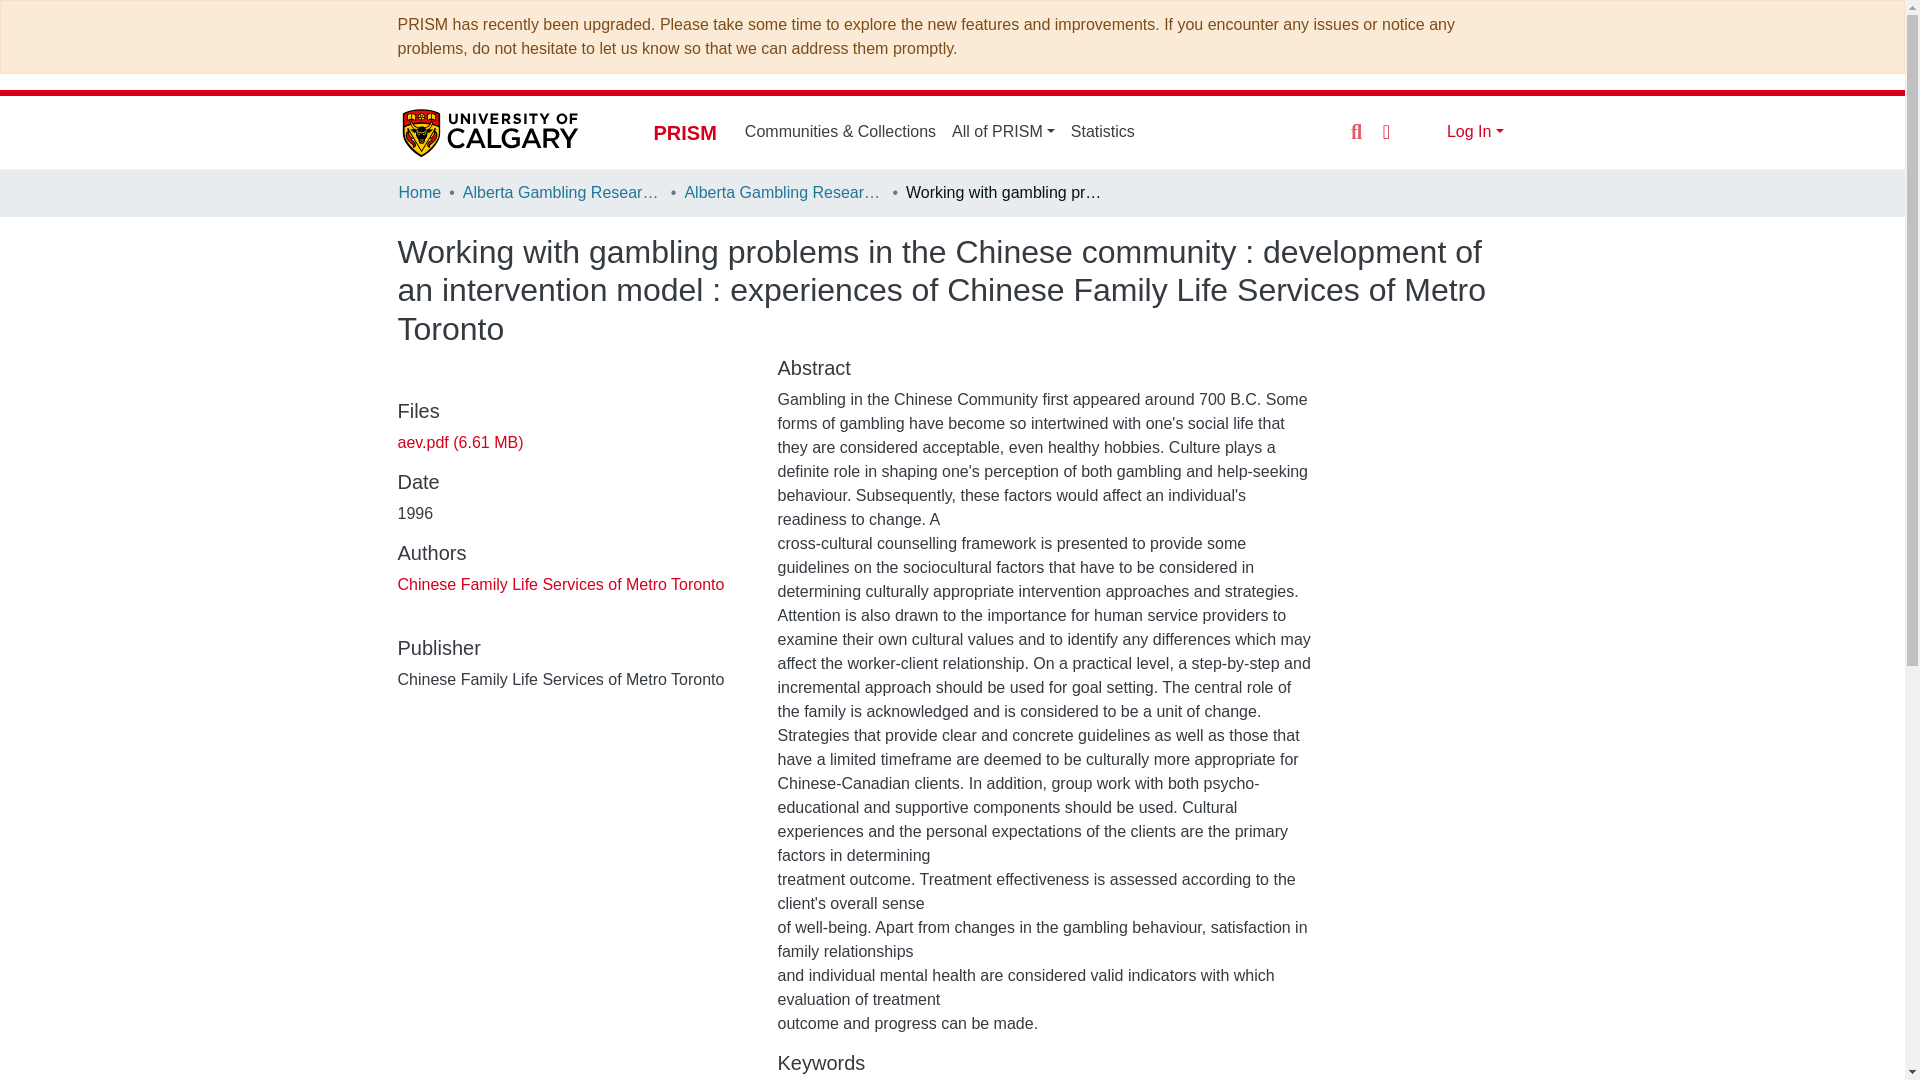 The height and width of the screenshot is (1080, 1920). I want to click on PRISM, so click(685, 132).